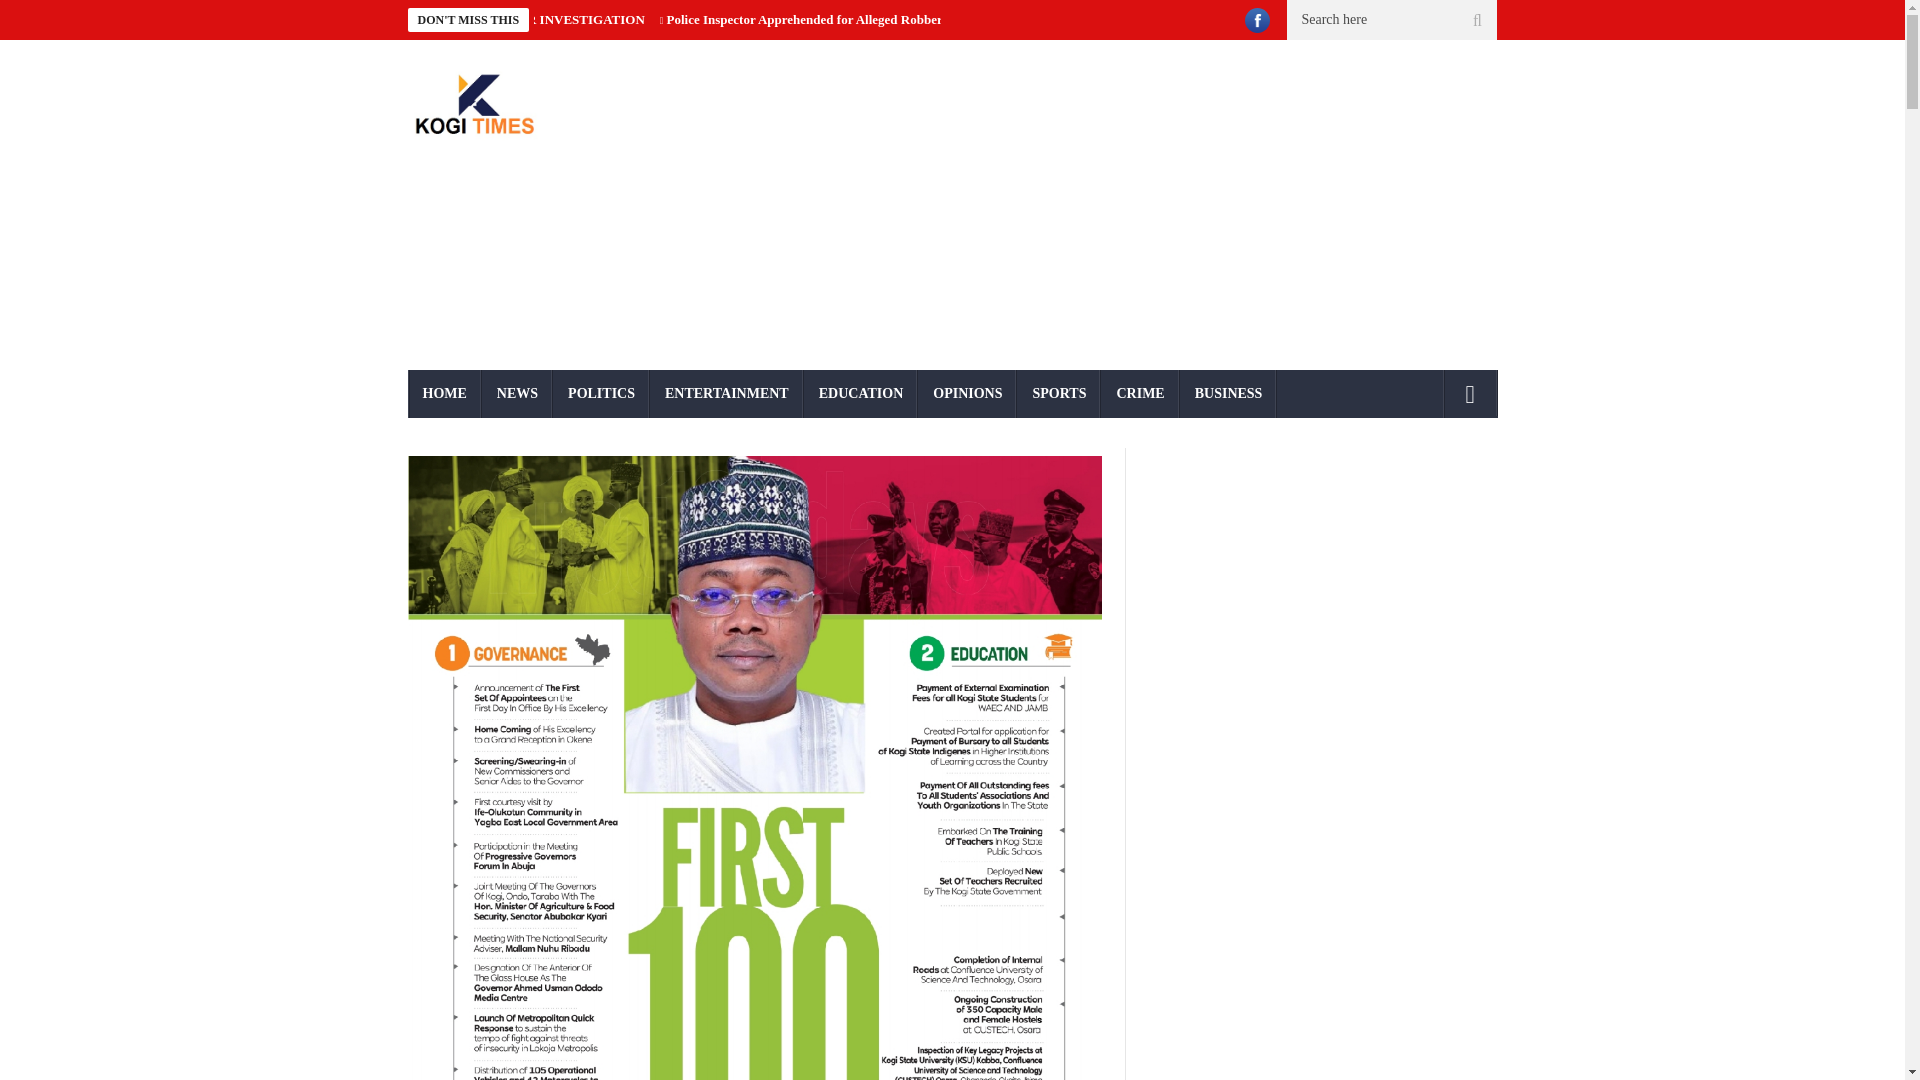 The height and width of the screenshot is (1080, 1920). Describe the element at coordinates (1058, 394) in the screenshot. I see `SPORTS` at that location.